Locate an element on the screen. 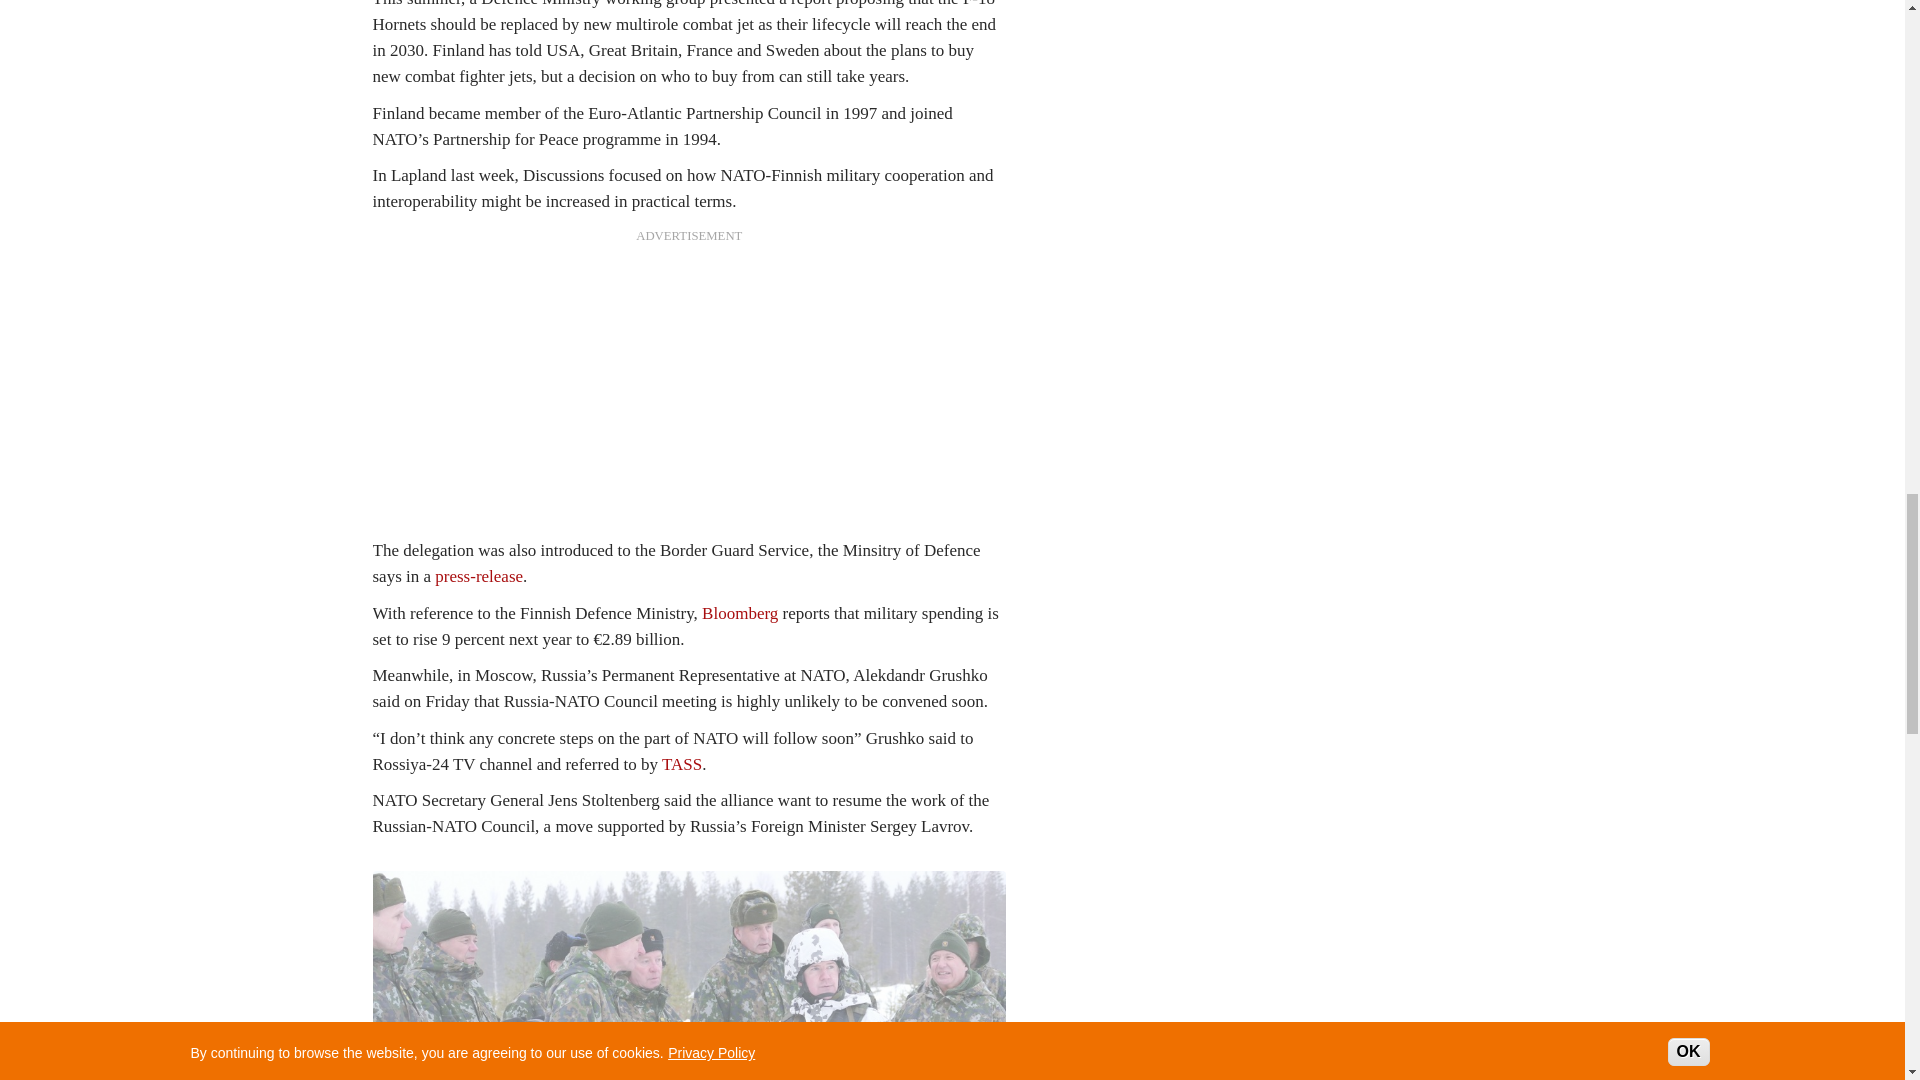  press-release is located at coordinates (478, 576).